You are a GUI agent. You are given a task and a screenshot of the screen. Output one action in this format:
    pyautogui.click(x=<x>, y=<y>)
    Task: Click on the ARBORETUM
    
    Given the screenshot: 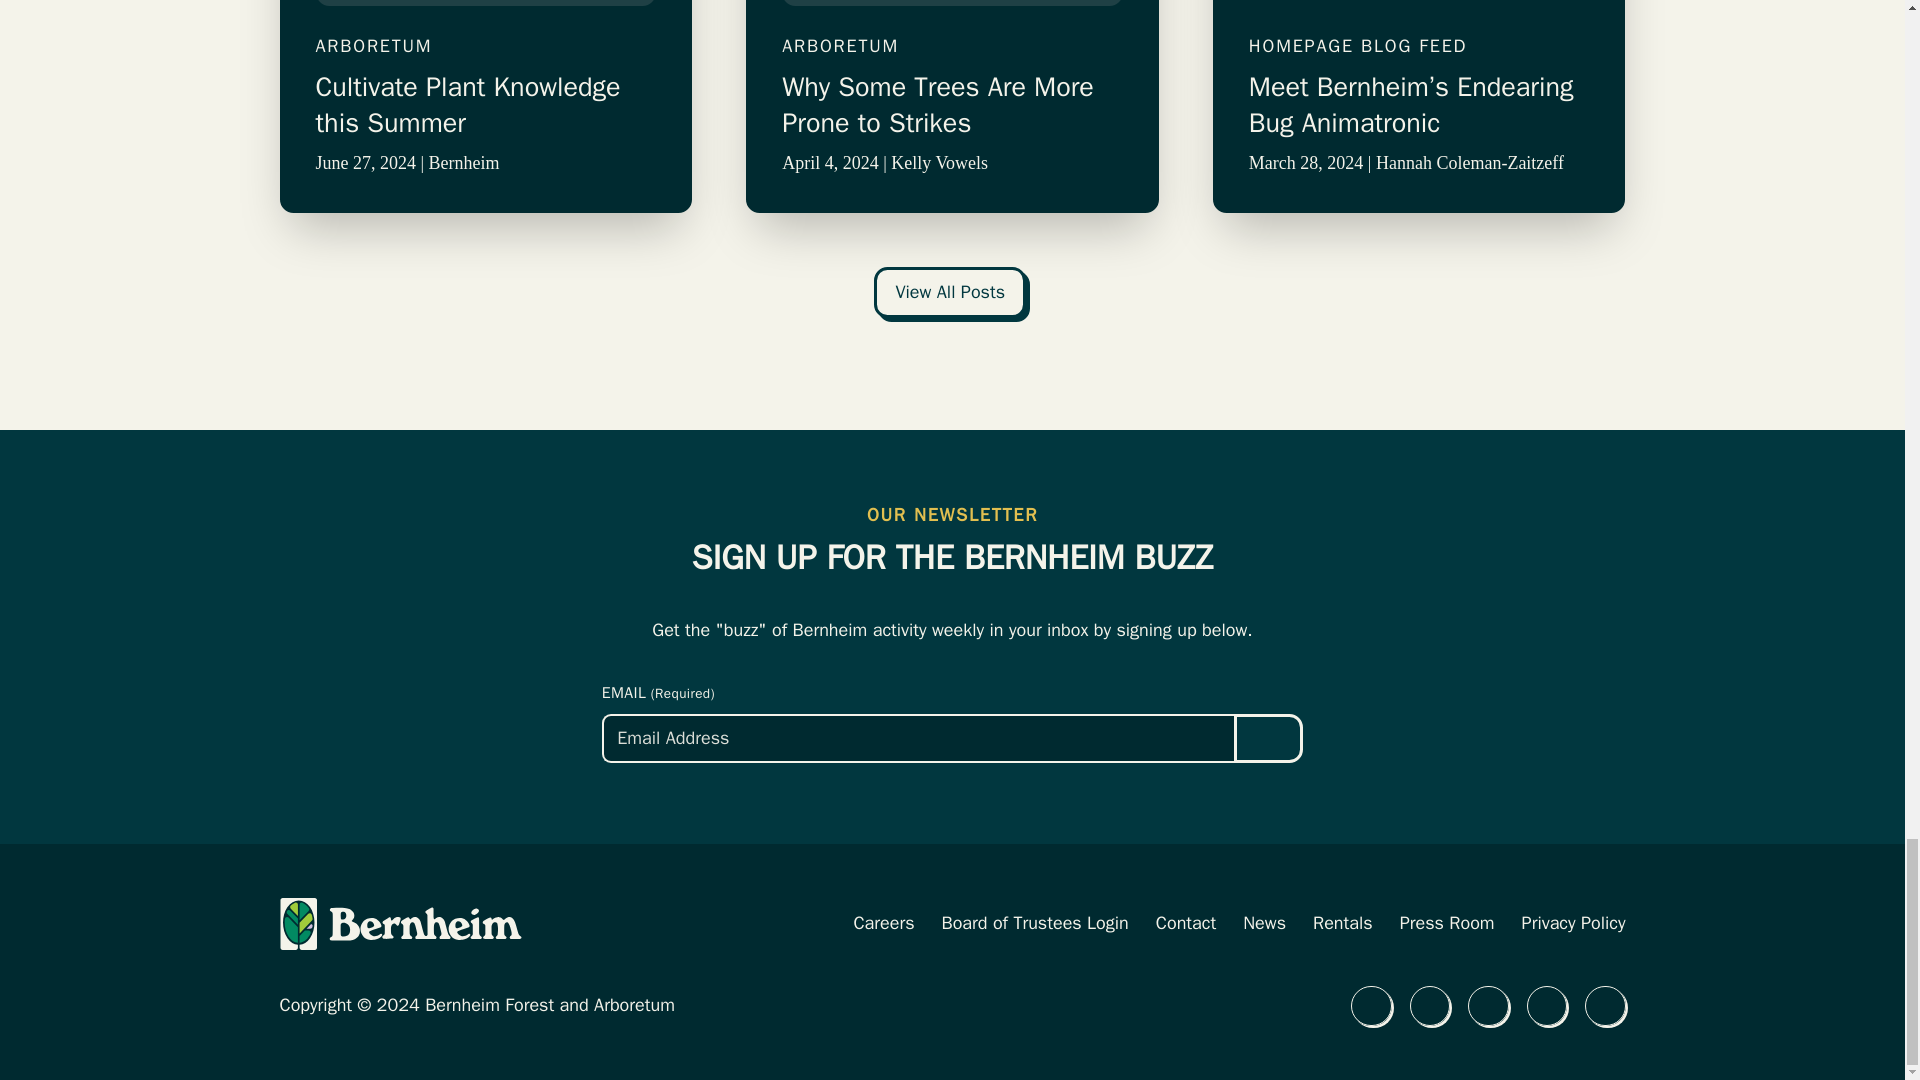 What is the action you would take?
    pyautogui.click(x=486, y=46)
    